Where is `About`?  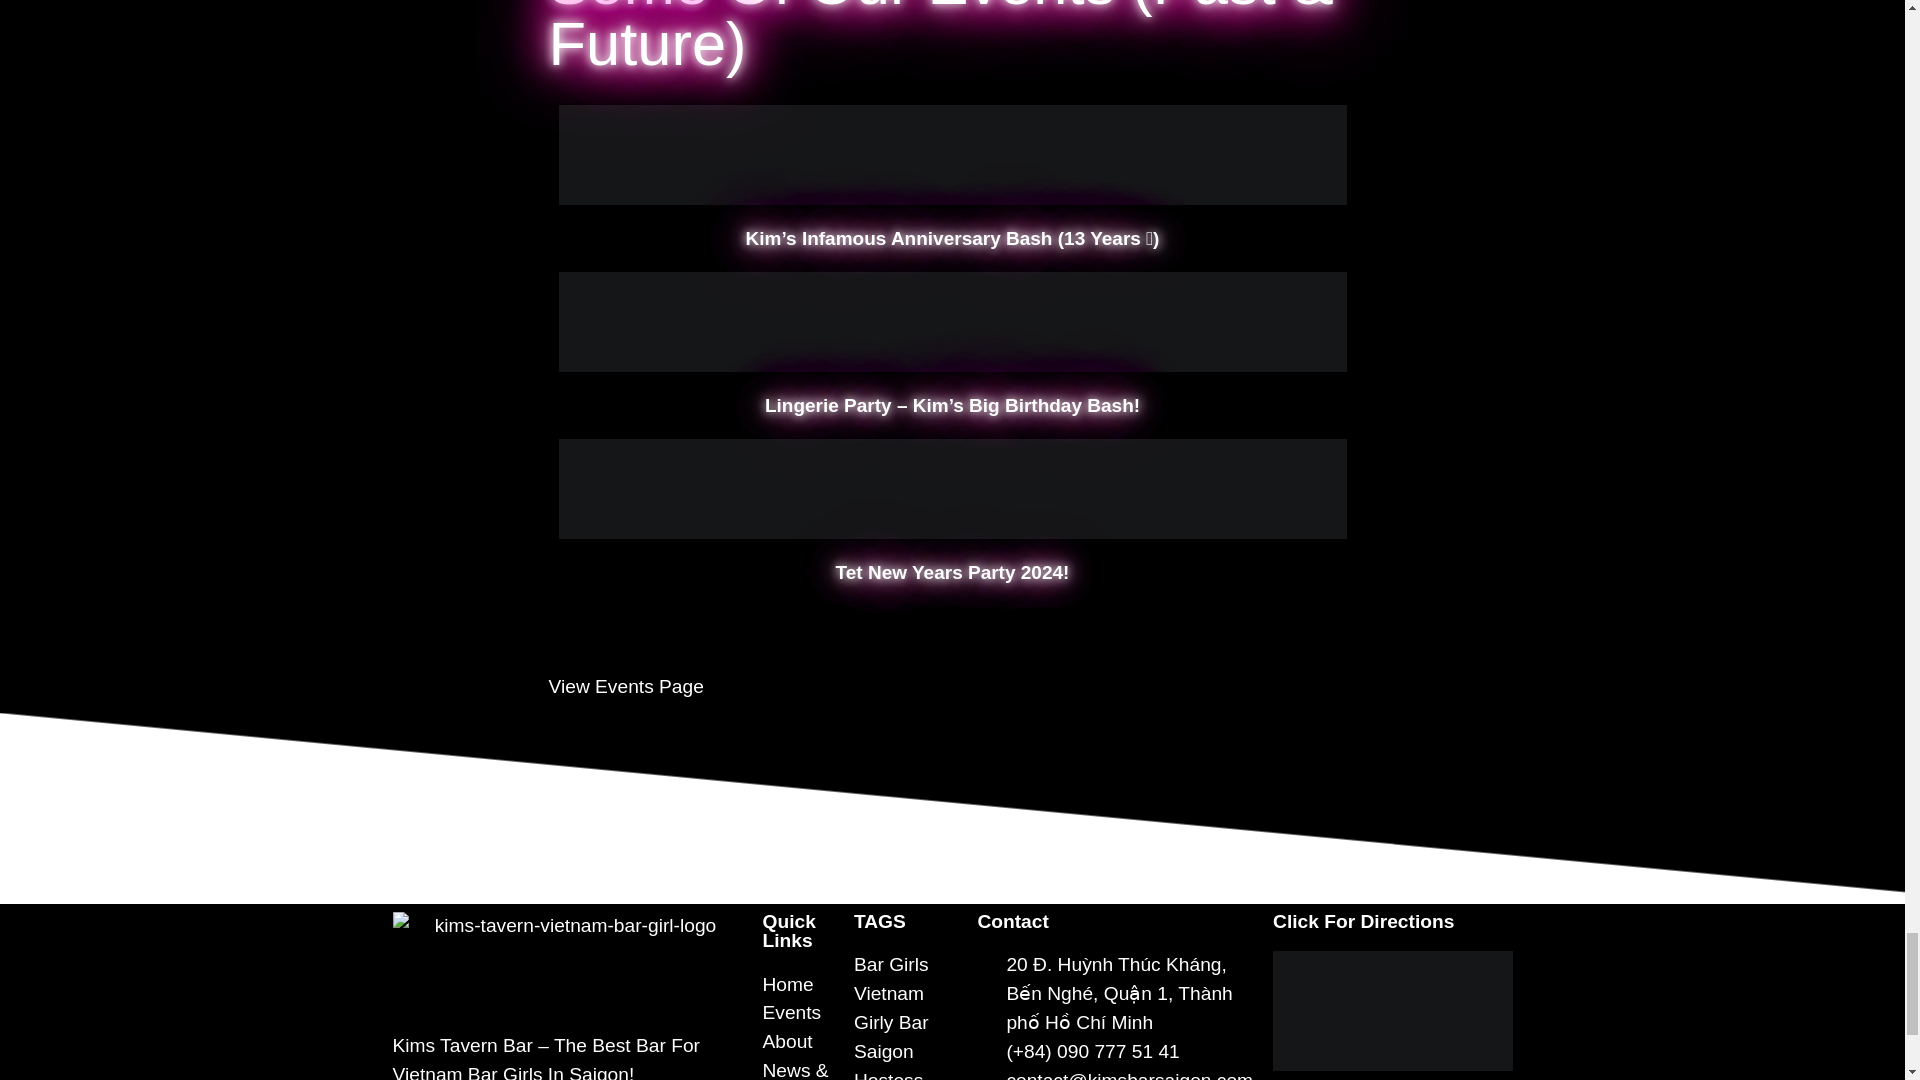 About is located at coordinates (798, 1042).